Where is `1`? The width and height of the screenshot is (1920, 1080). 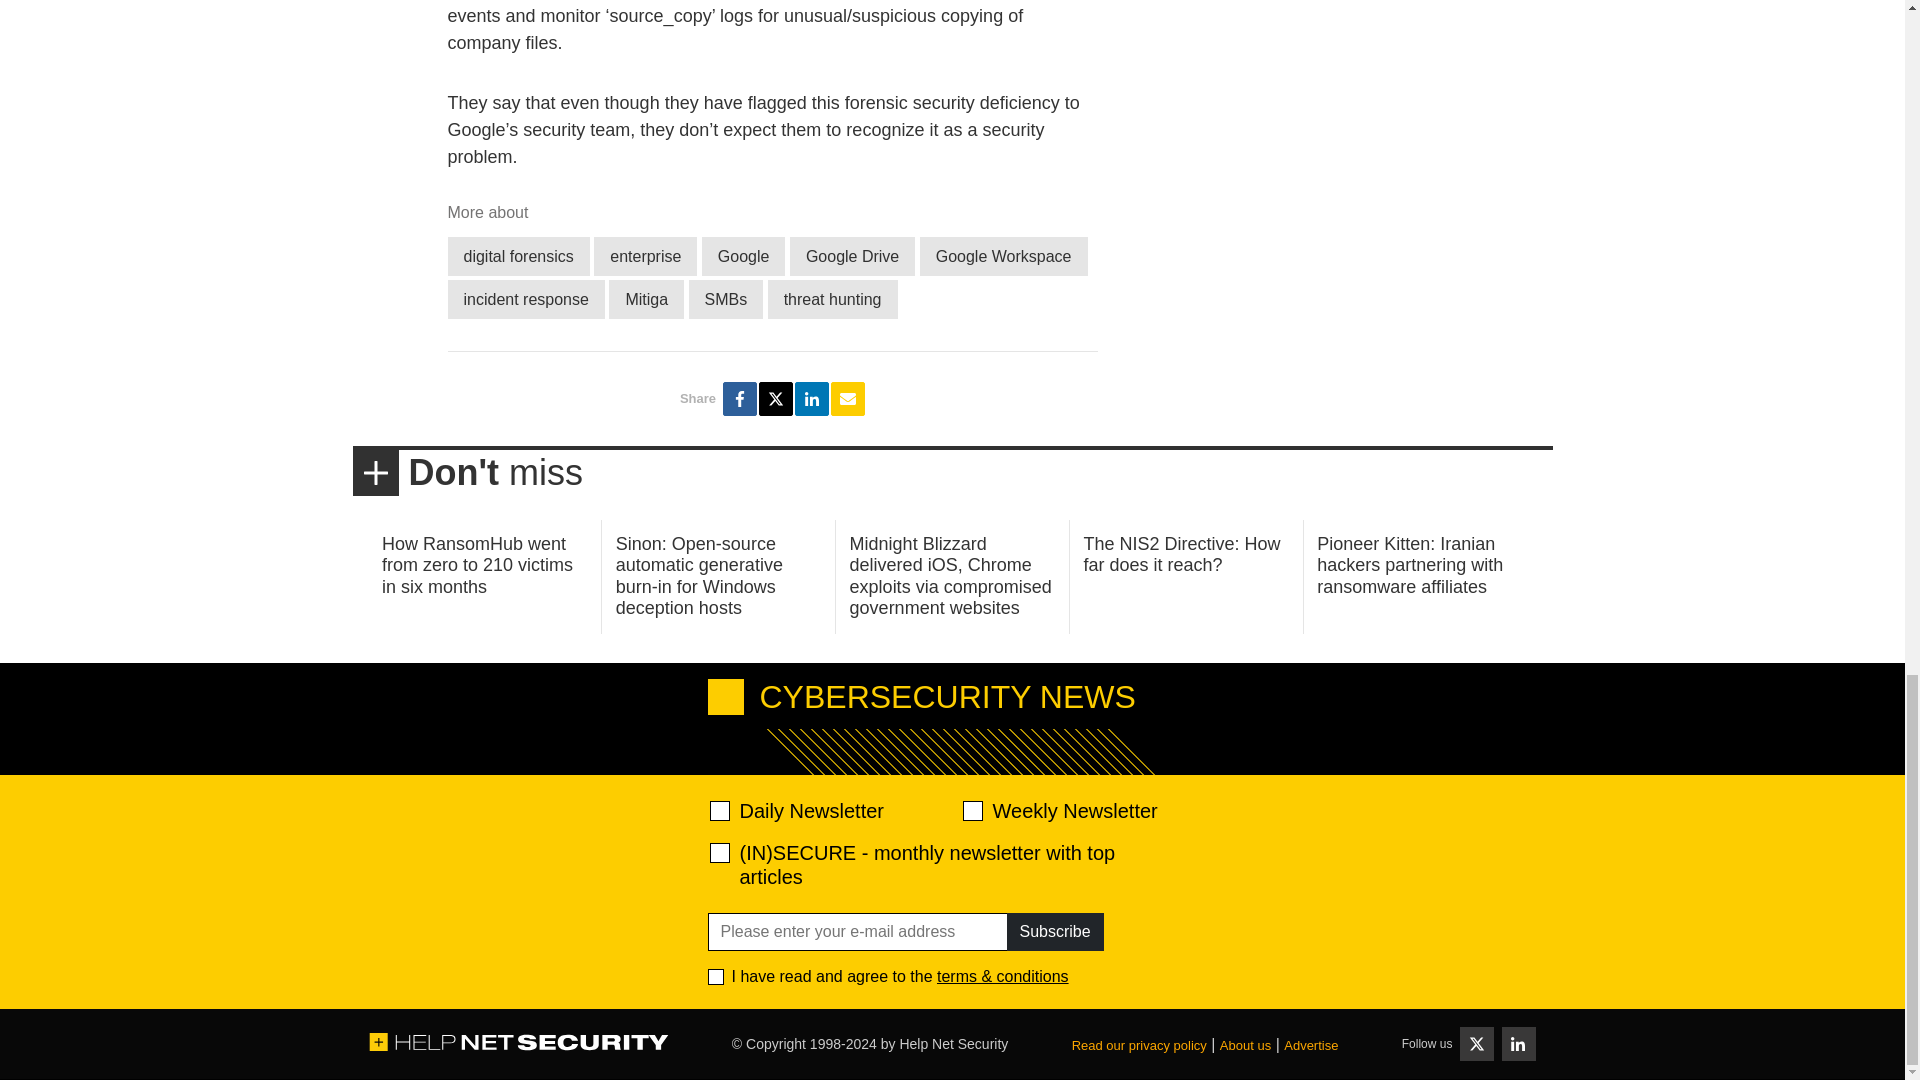
1 is located at coordinates (716, 976).